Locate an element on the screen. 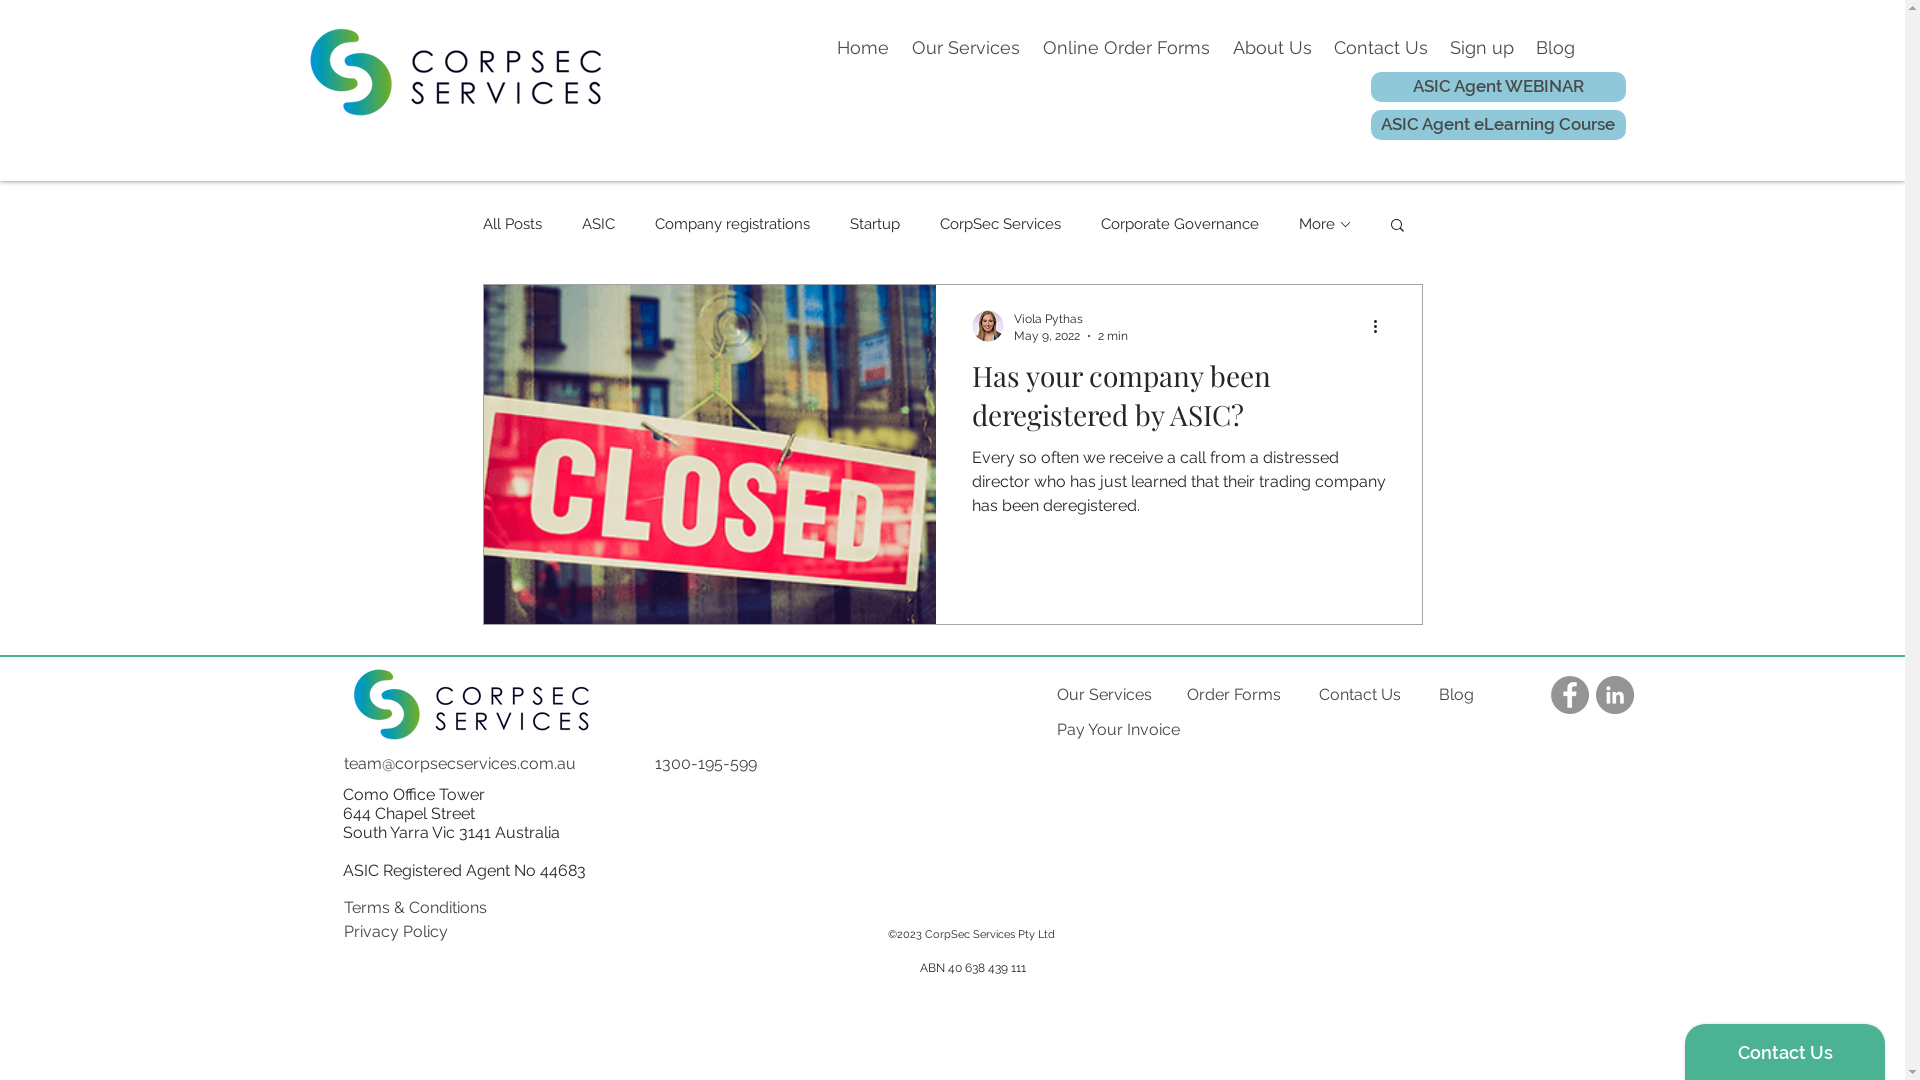 The width and height of the screenshot is (1920, 1080). Our Services is located at coordinates (1104, 695).